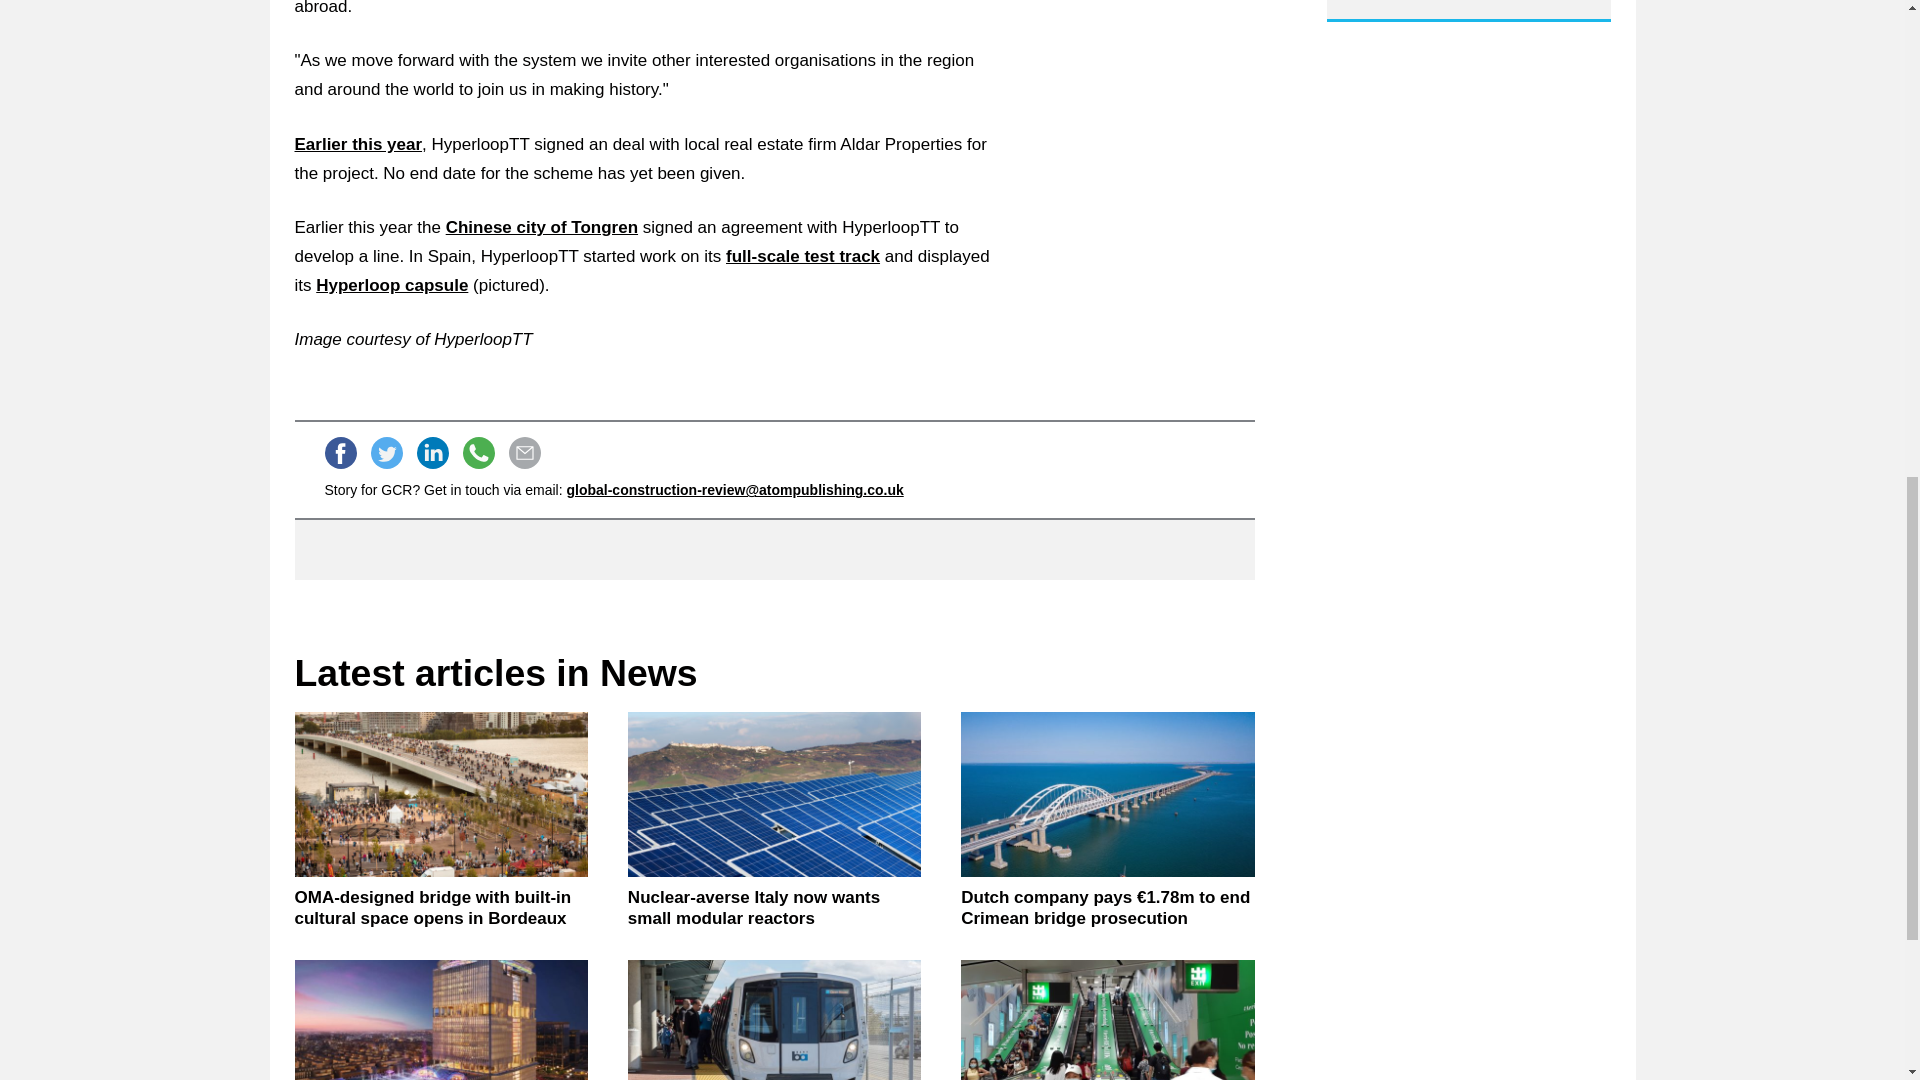  Describe the element at coordinates (478, 452) in the screenshot. I see `Share on WhatsApp` at that location.